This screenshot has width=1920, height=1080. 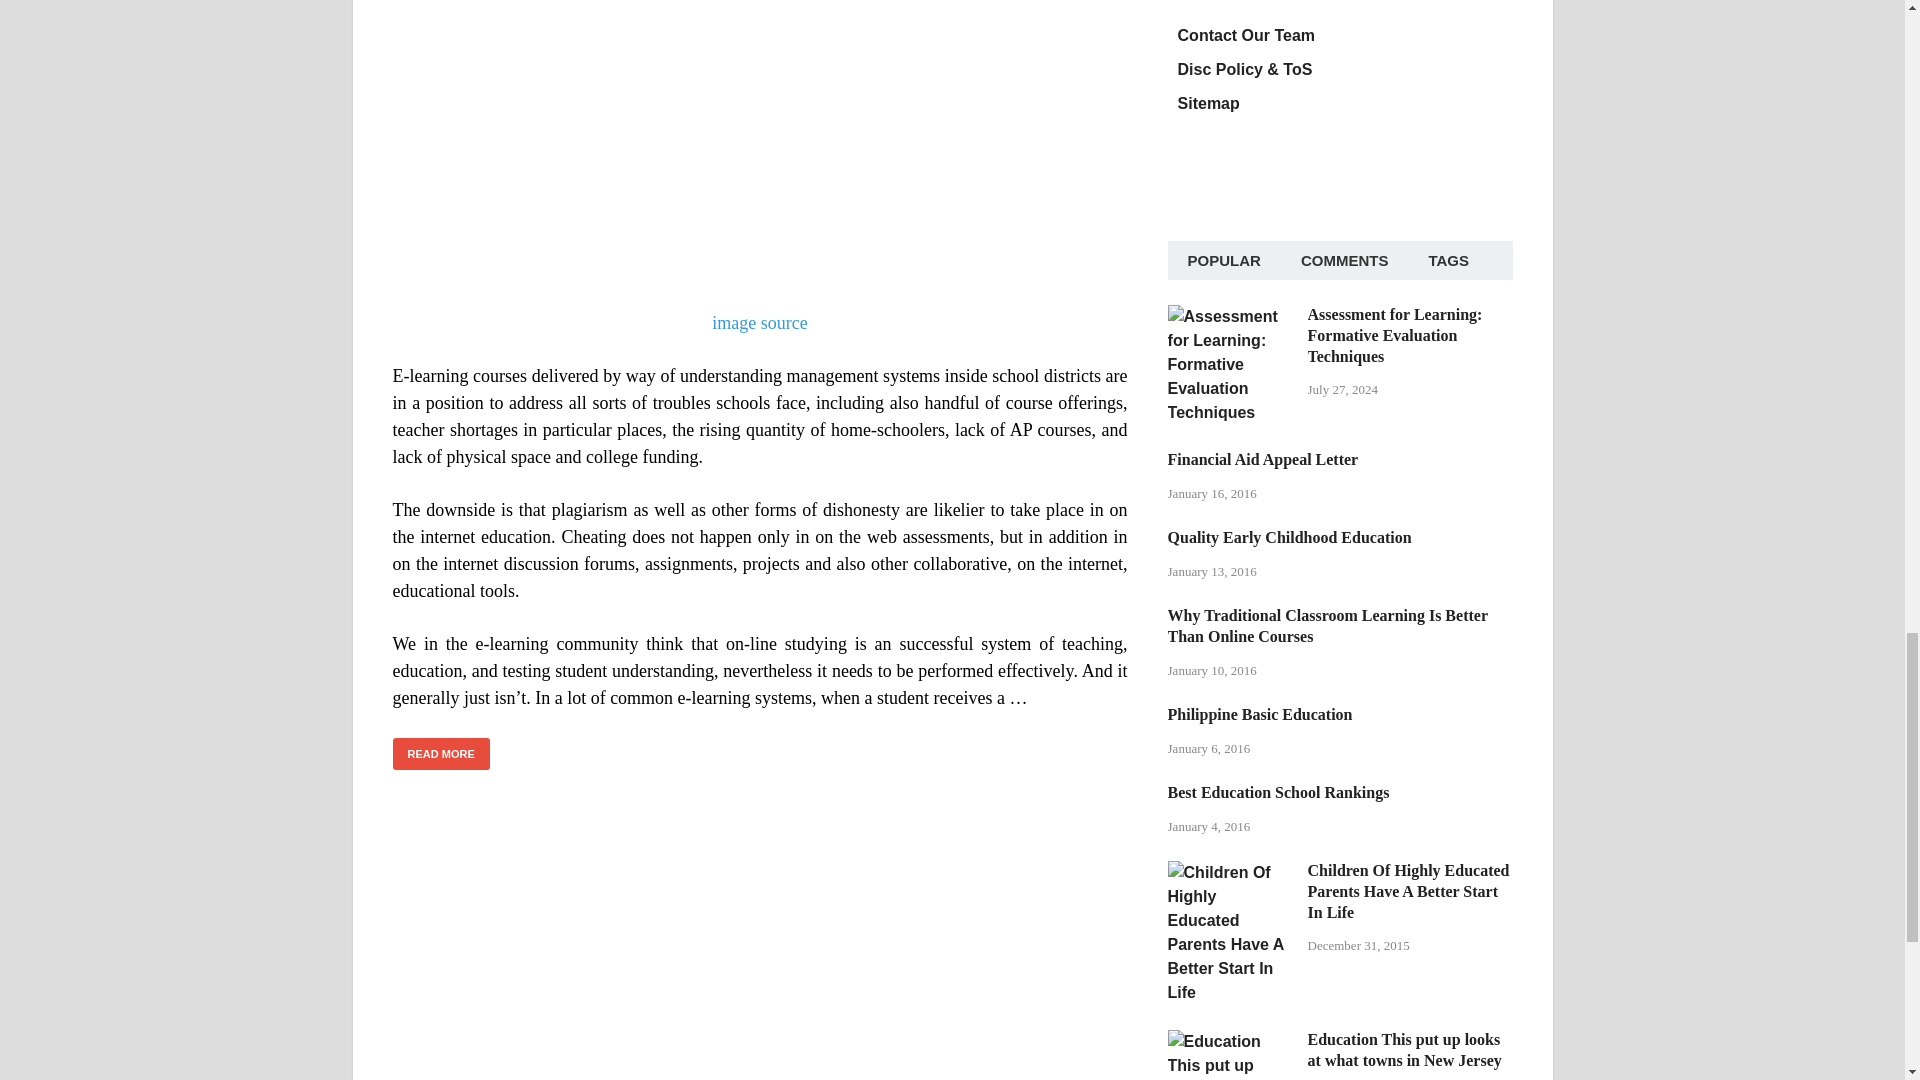 What do you see at coordinates (1230, 1040) in the screenshot?
I see `Education This put up looks at what towns in New Jersey` at bounding box center [1230, 1040].